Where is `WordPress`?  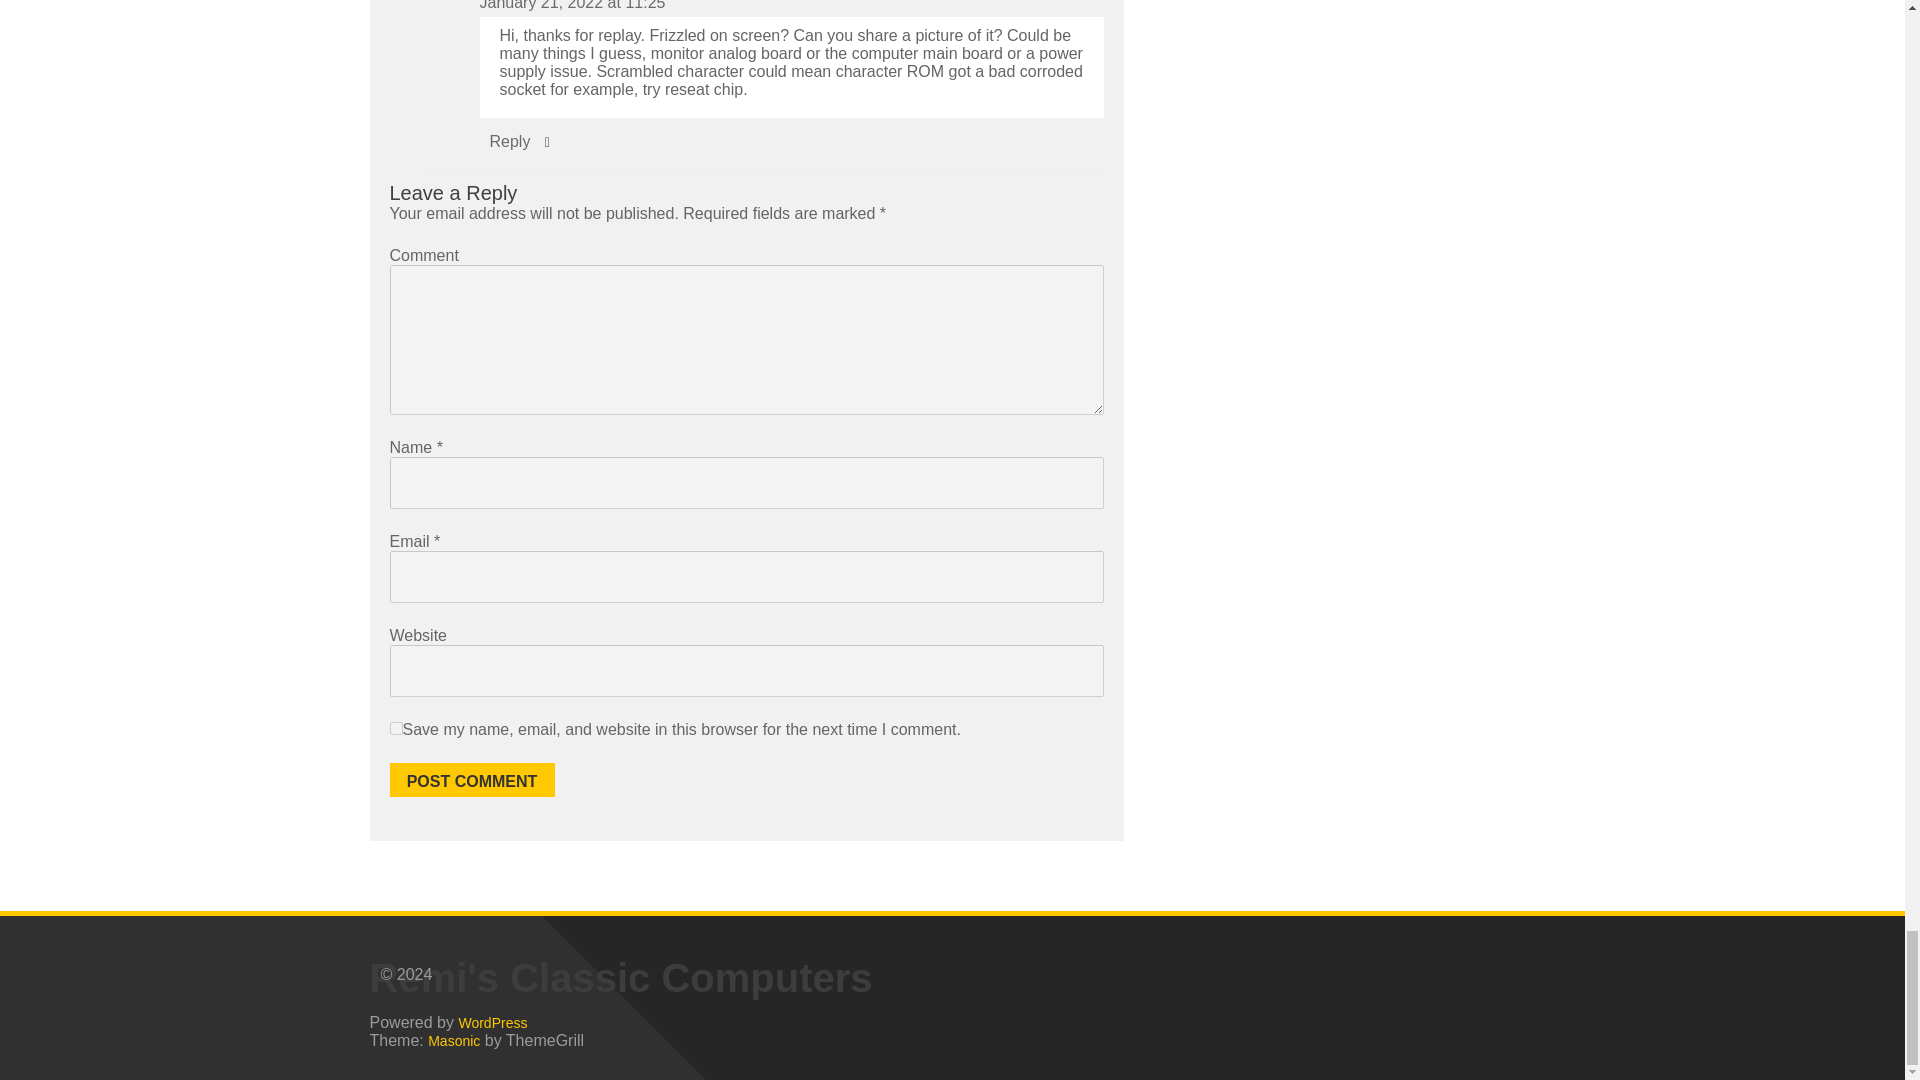
WordPress is located at coordinates (492, 1022).